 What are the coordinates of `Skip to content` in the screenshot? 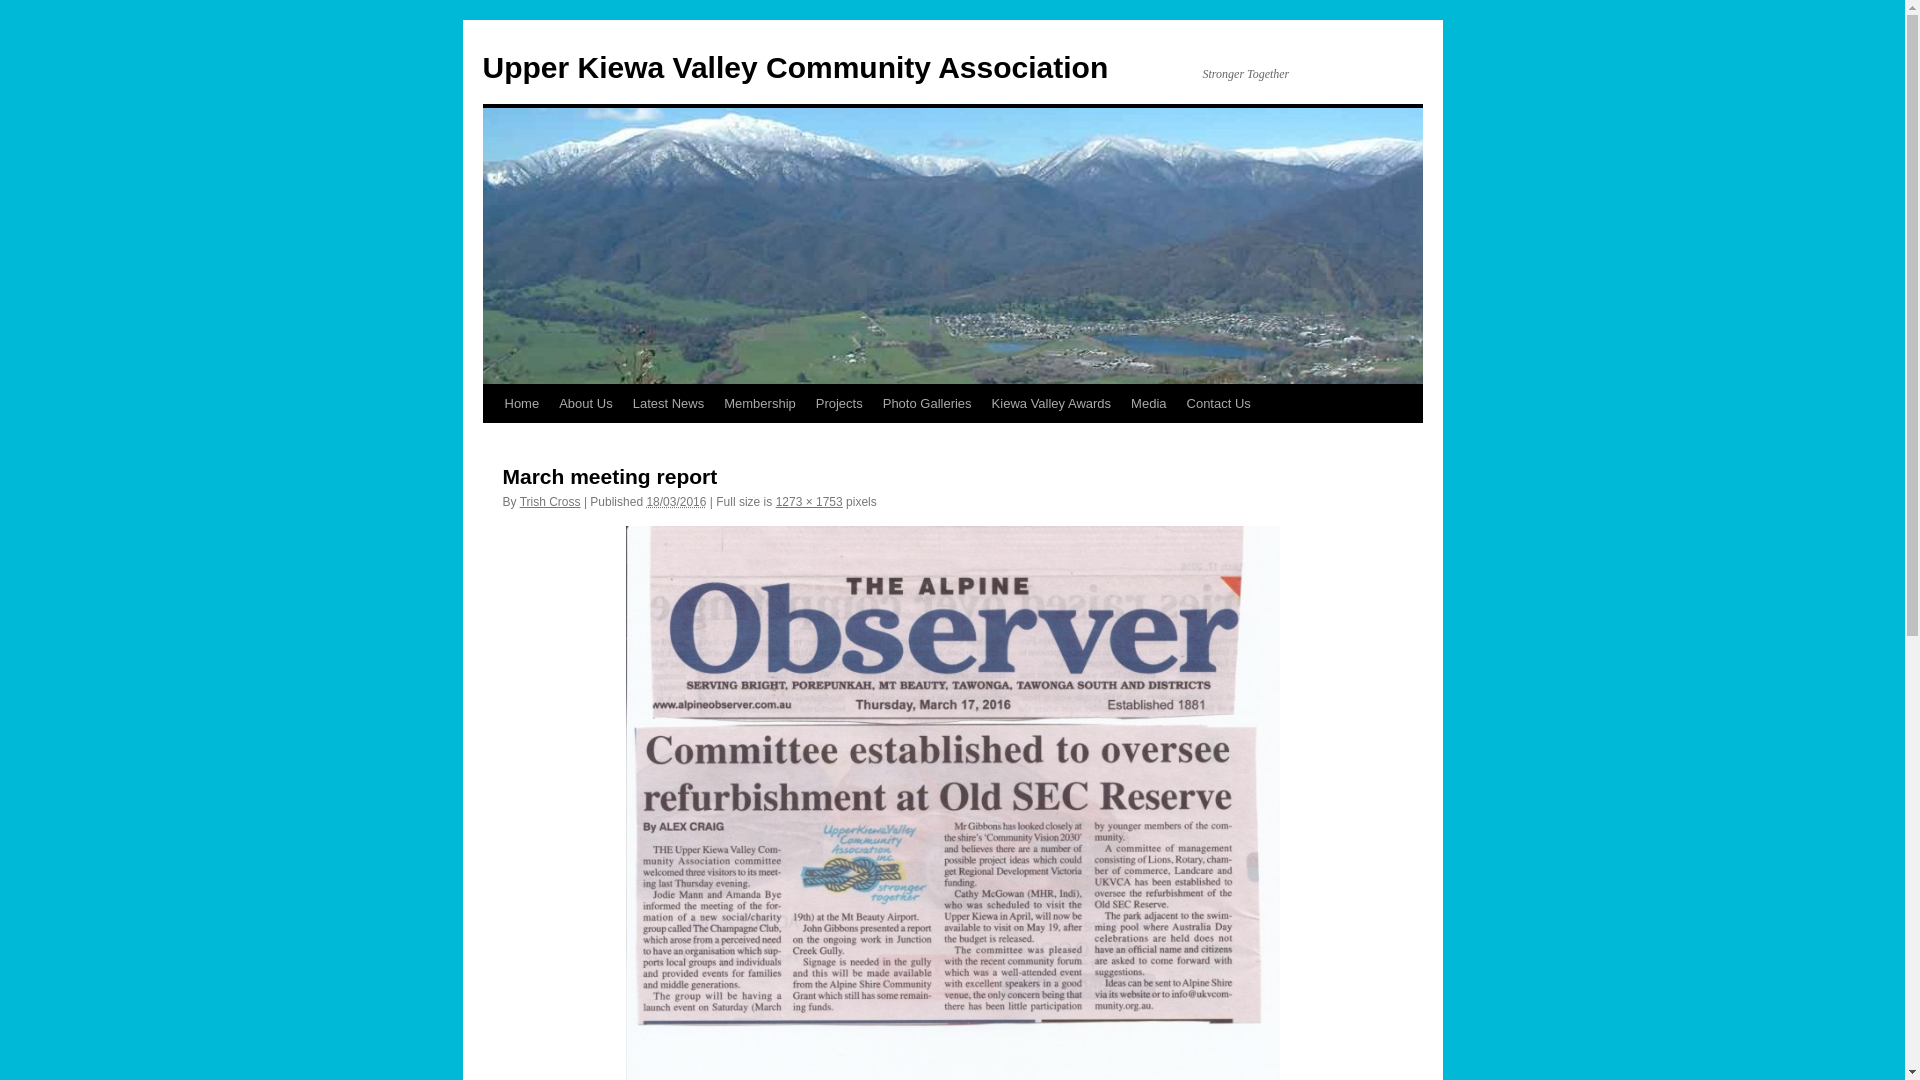 It's located at (492, 441).